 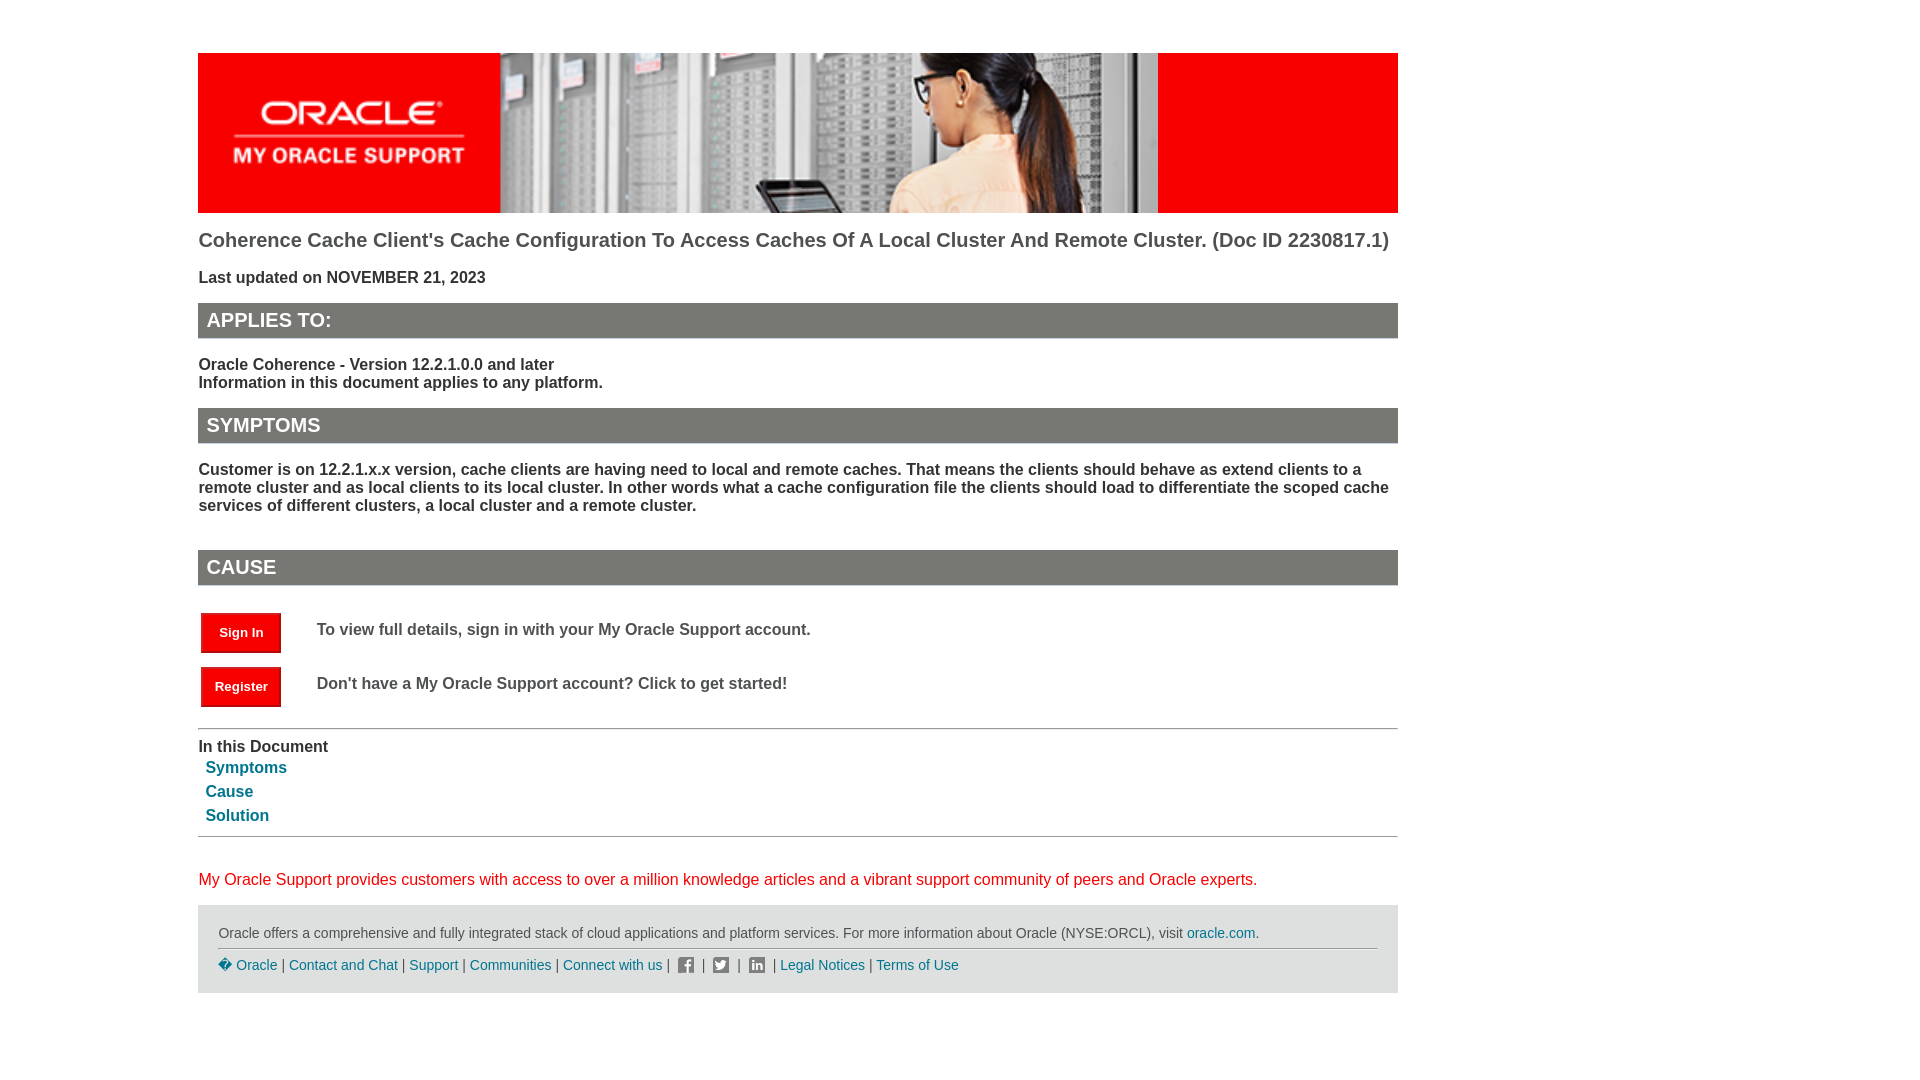 What do you see at coordinates (614, 964) in the screenshot?
I see `Connect with us` at bounding box center [614, 964].